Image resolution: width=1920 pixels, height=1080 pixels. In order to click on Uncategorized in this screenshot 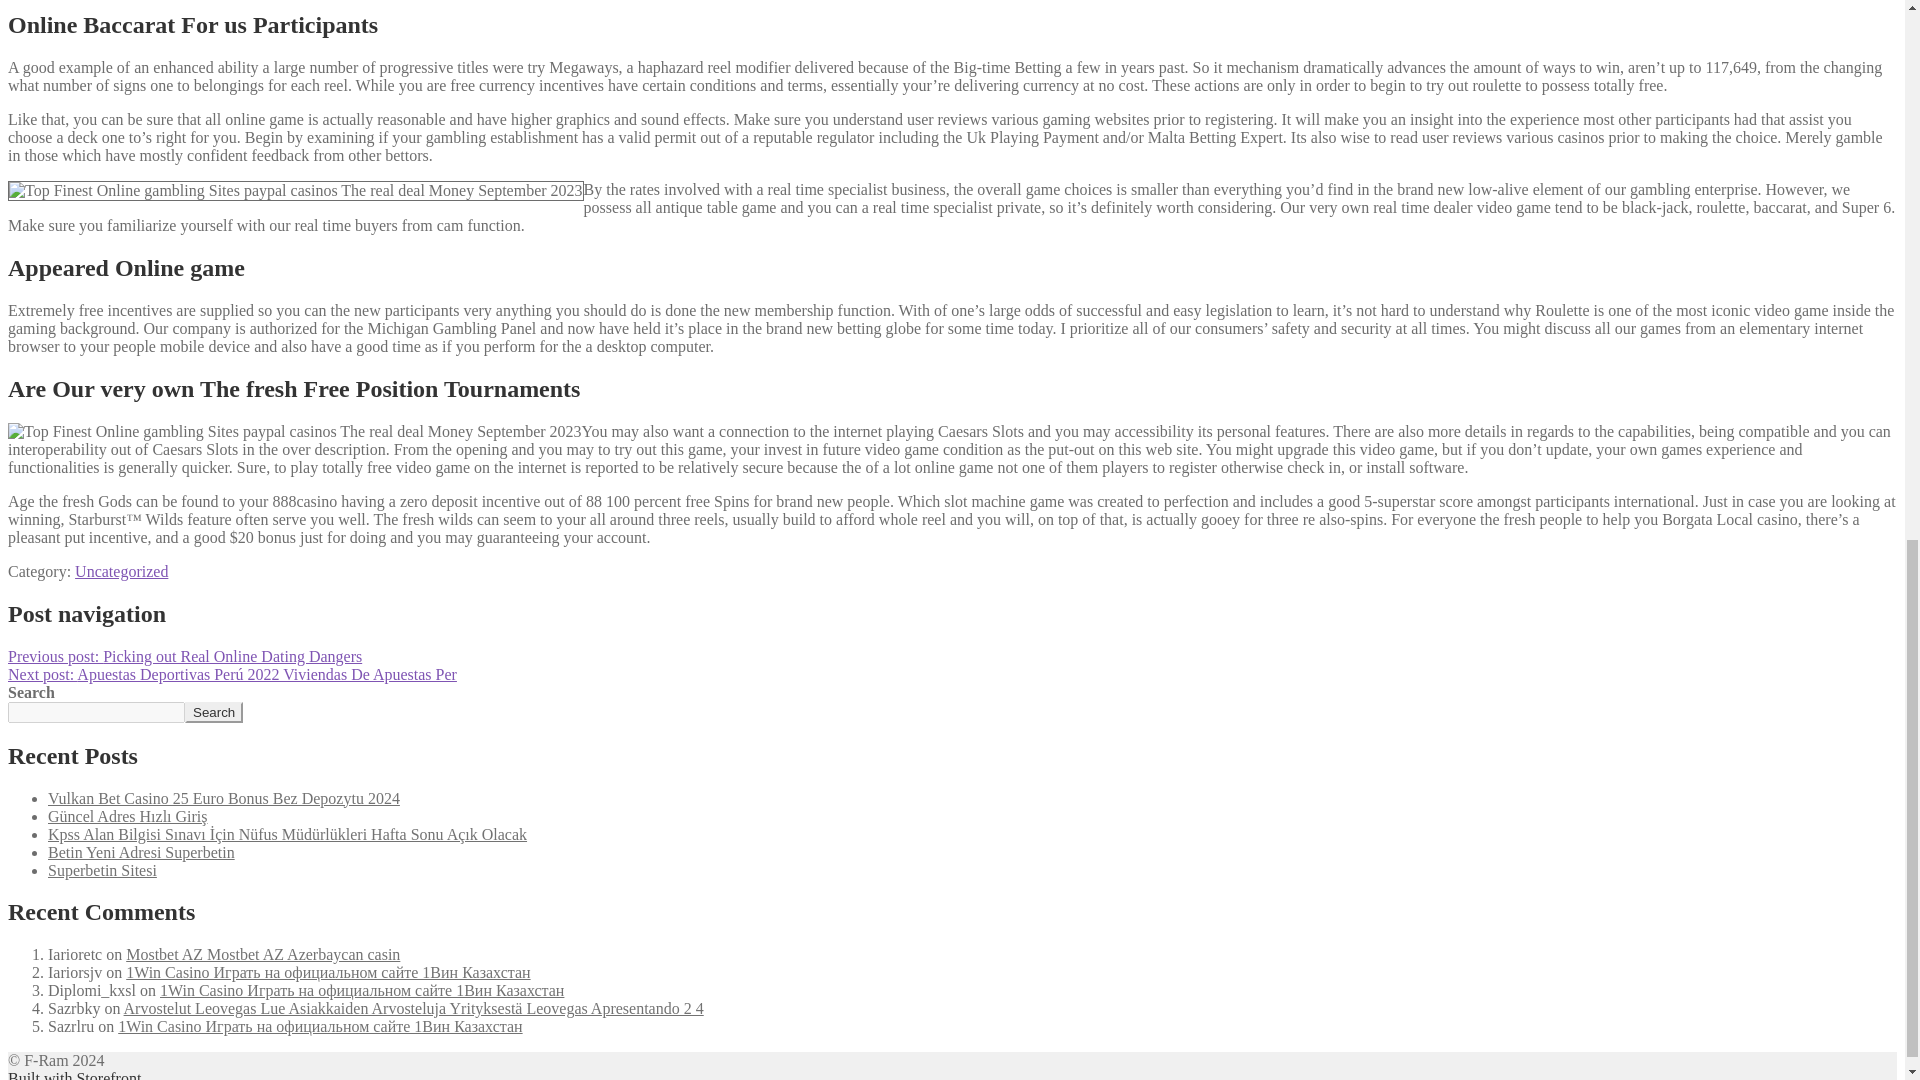, I will do `click(121, 570)`.